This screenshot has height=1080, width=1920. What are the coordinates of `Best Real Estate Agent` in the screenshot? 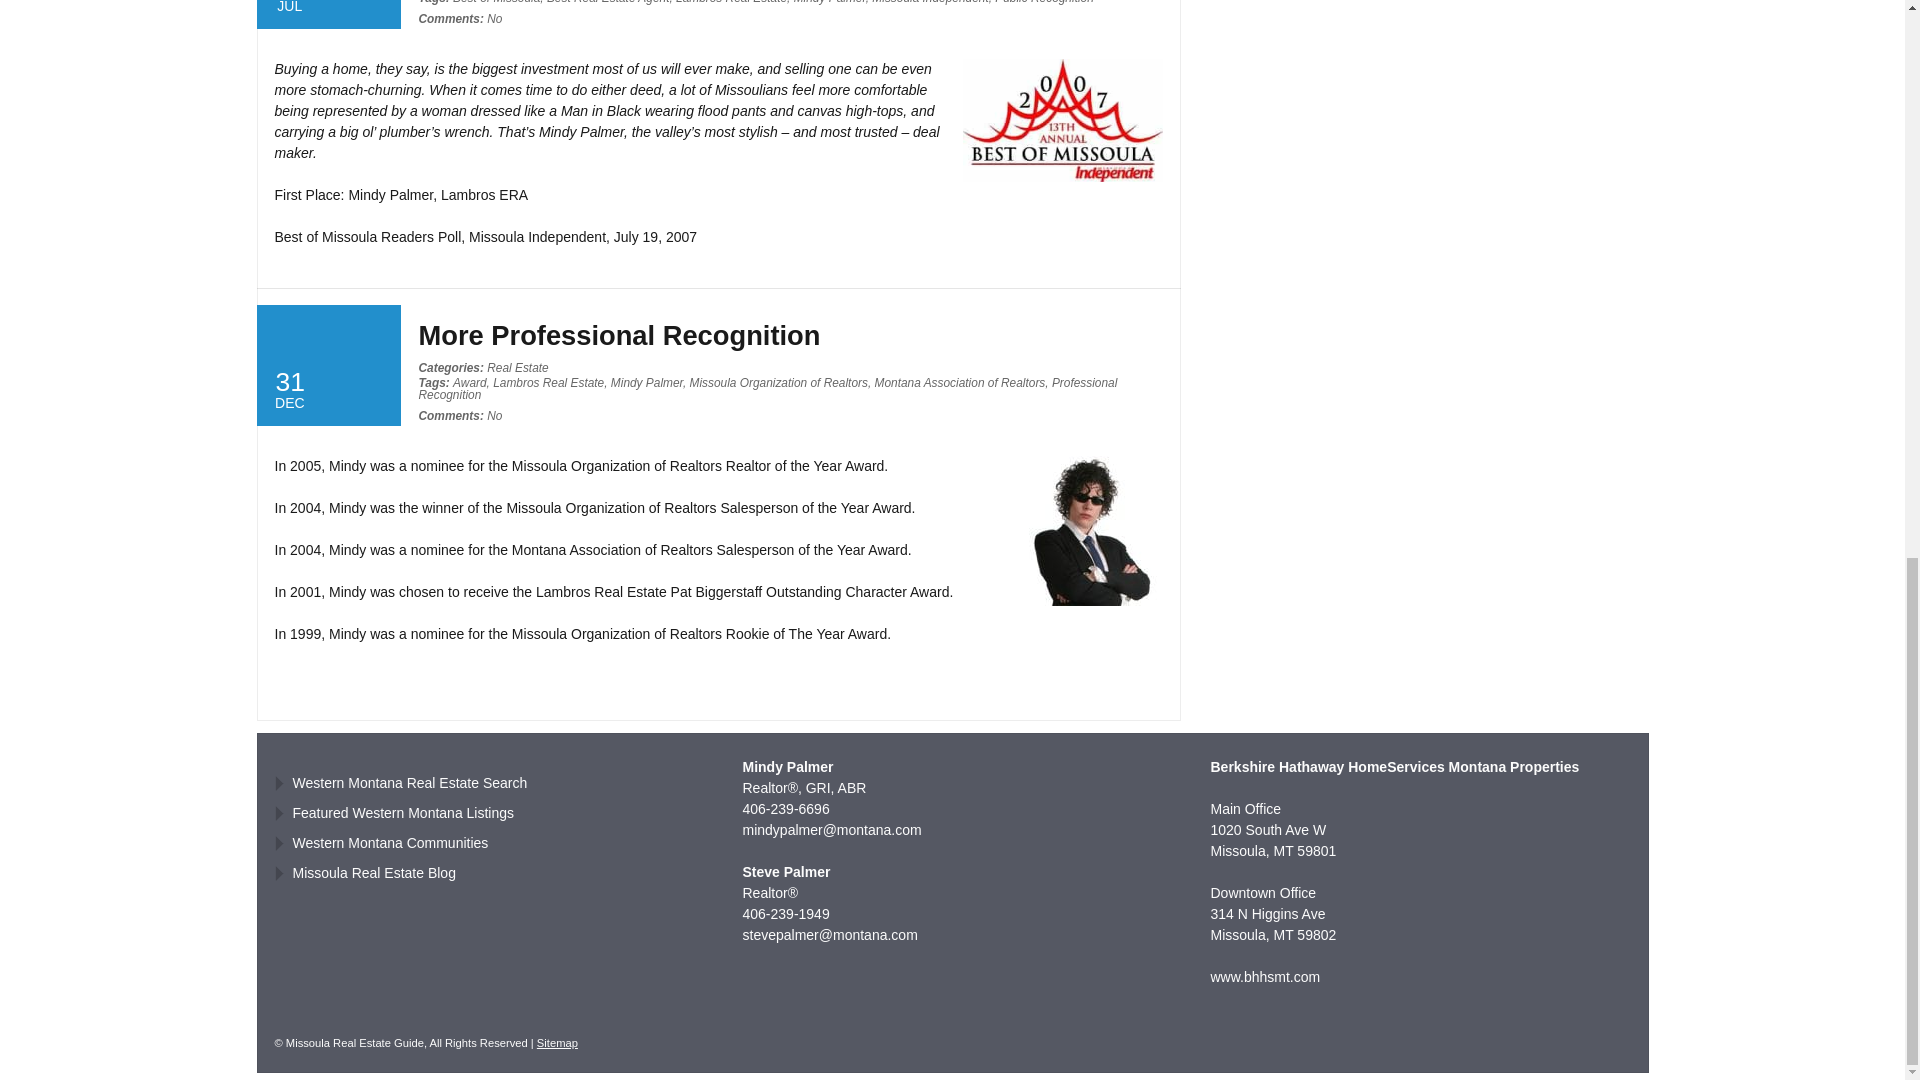 It's located at (608, 2).